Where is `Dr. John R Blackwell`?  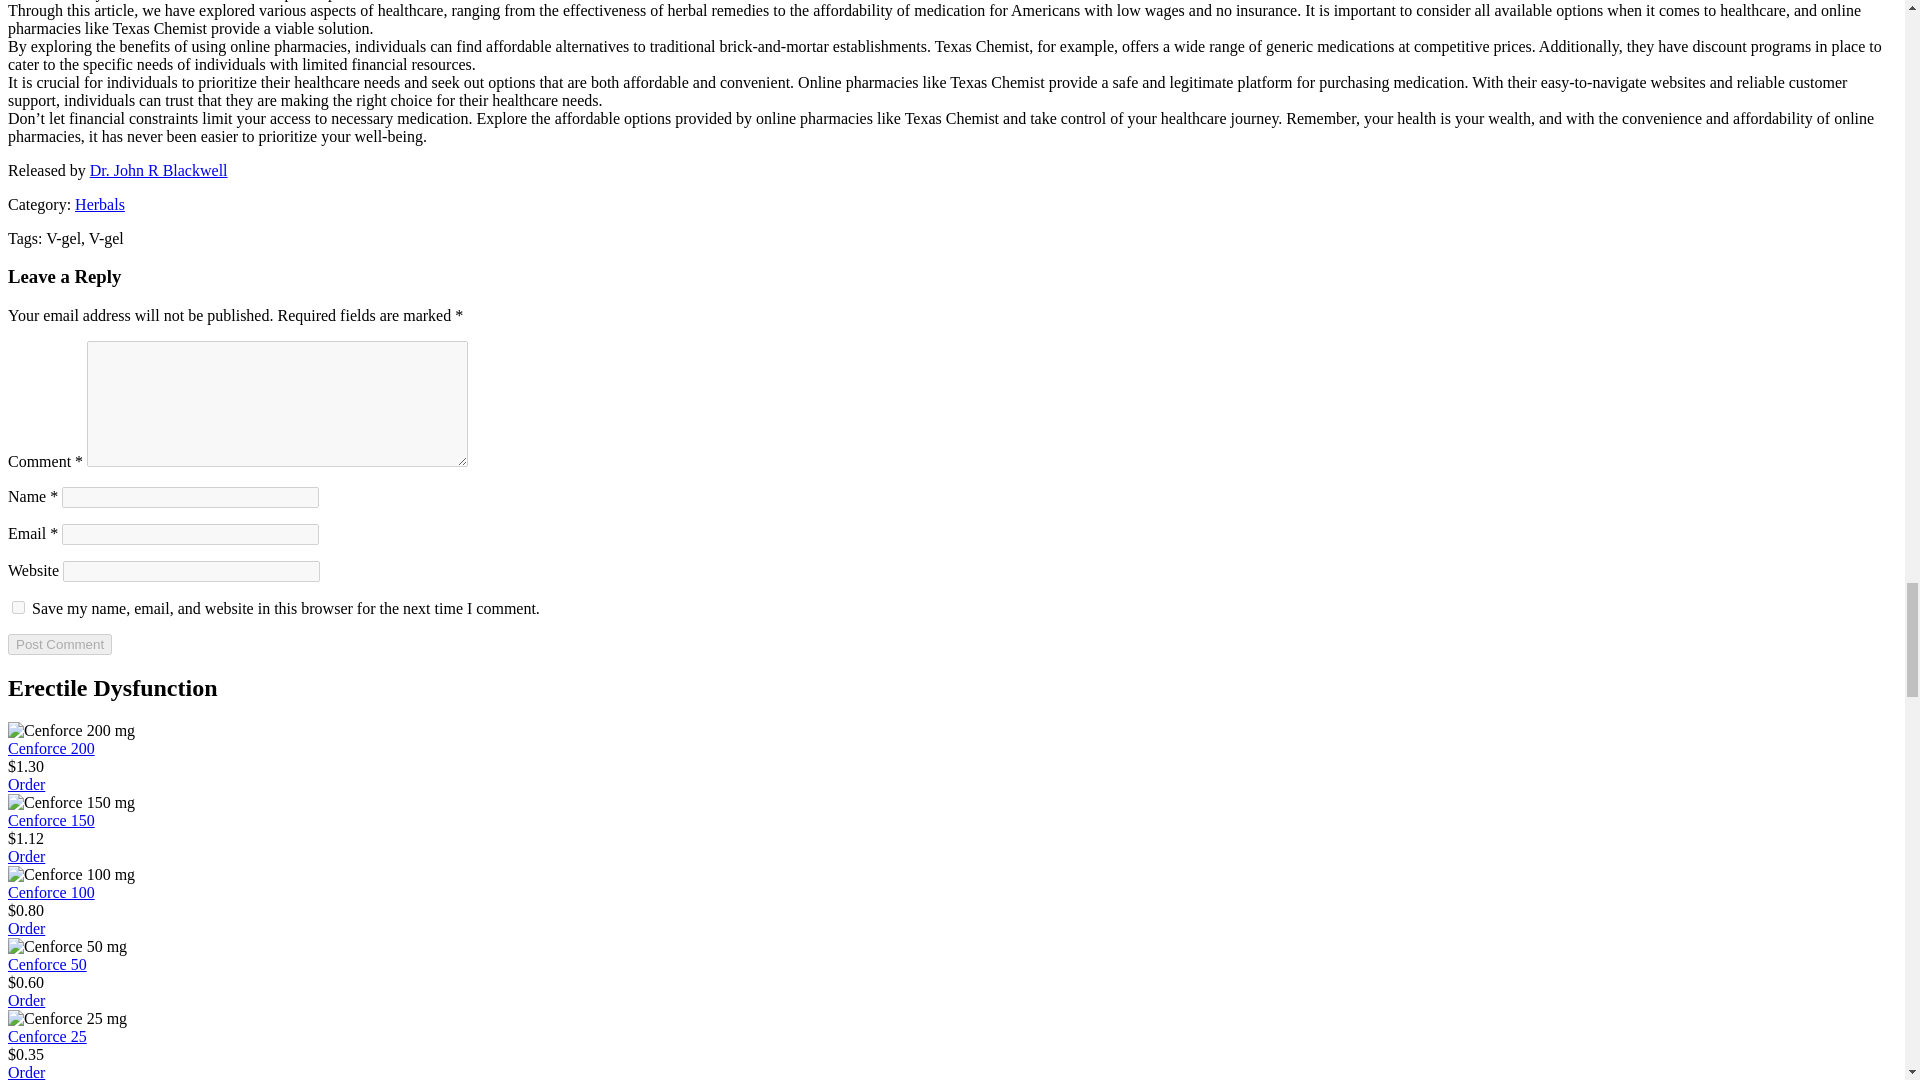
Dr. John R Blackwell is located at coordinates (159, 170).